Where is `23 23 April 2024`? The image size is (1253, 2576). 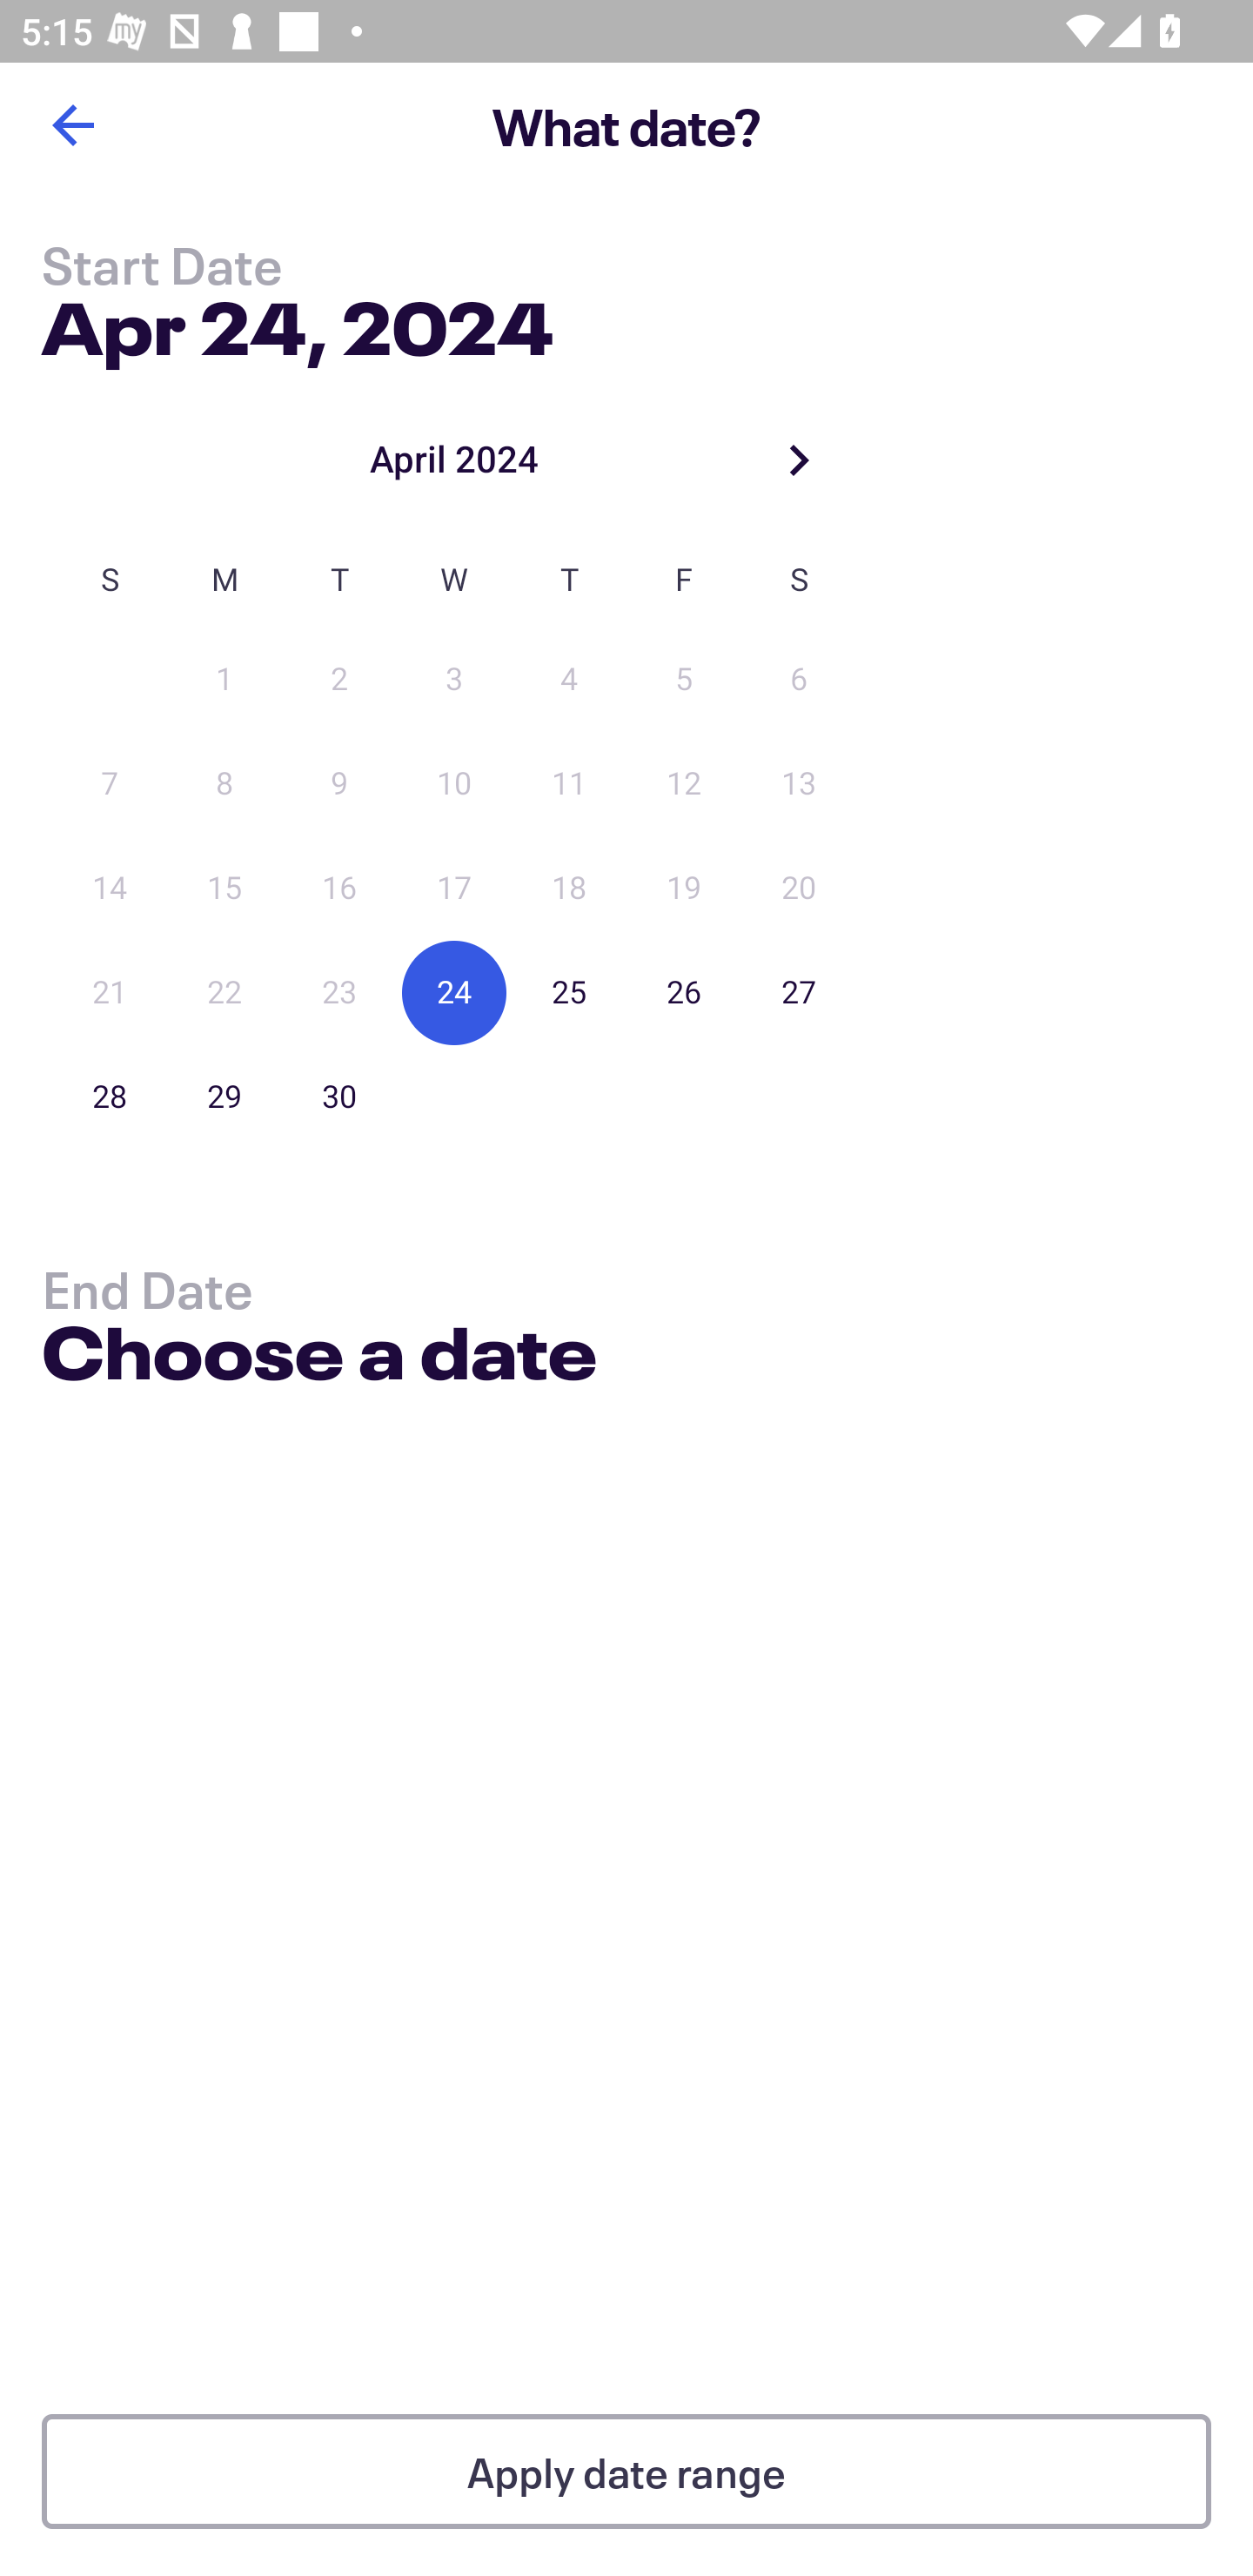 23 23 April 2024 is located at coordinates (339, 992).